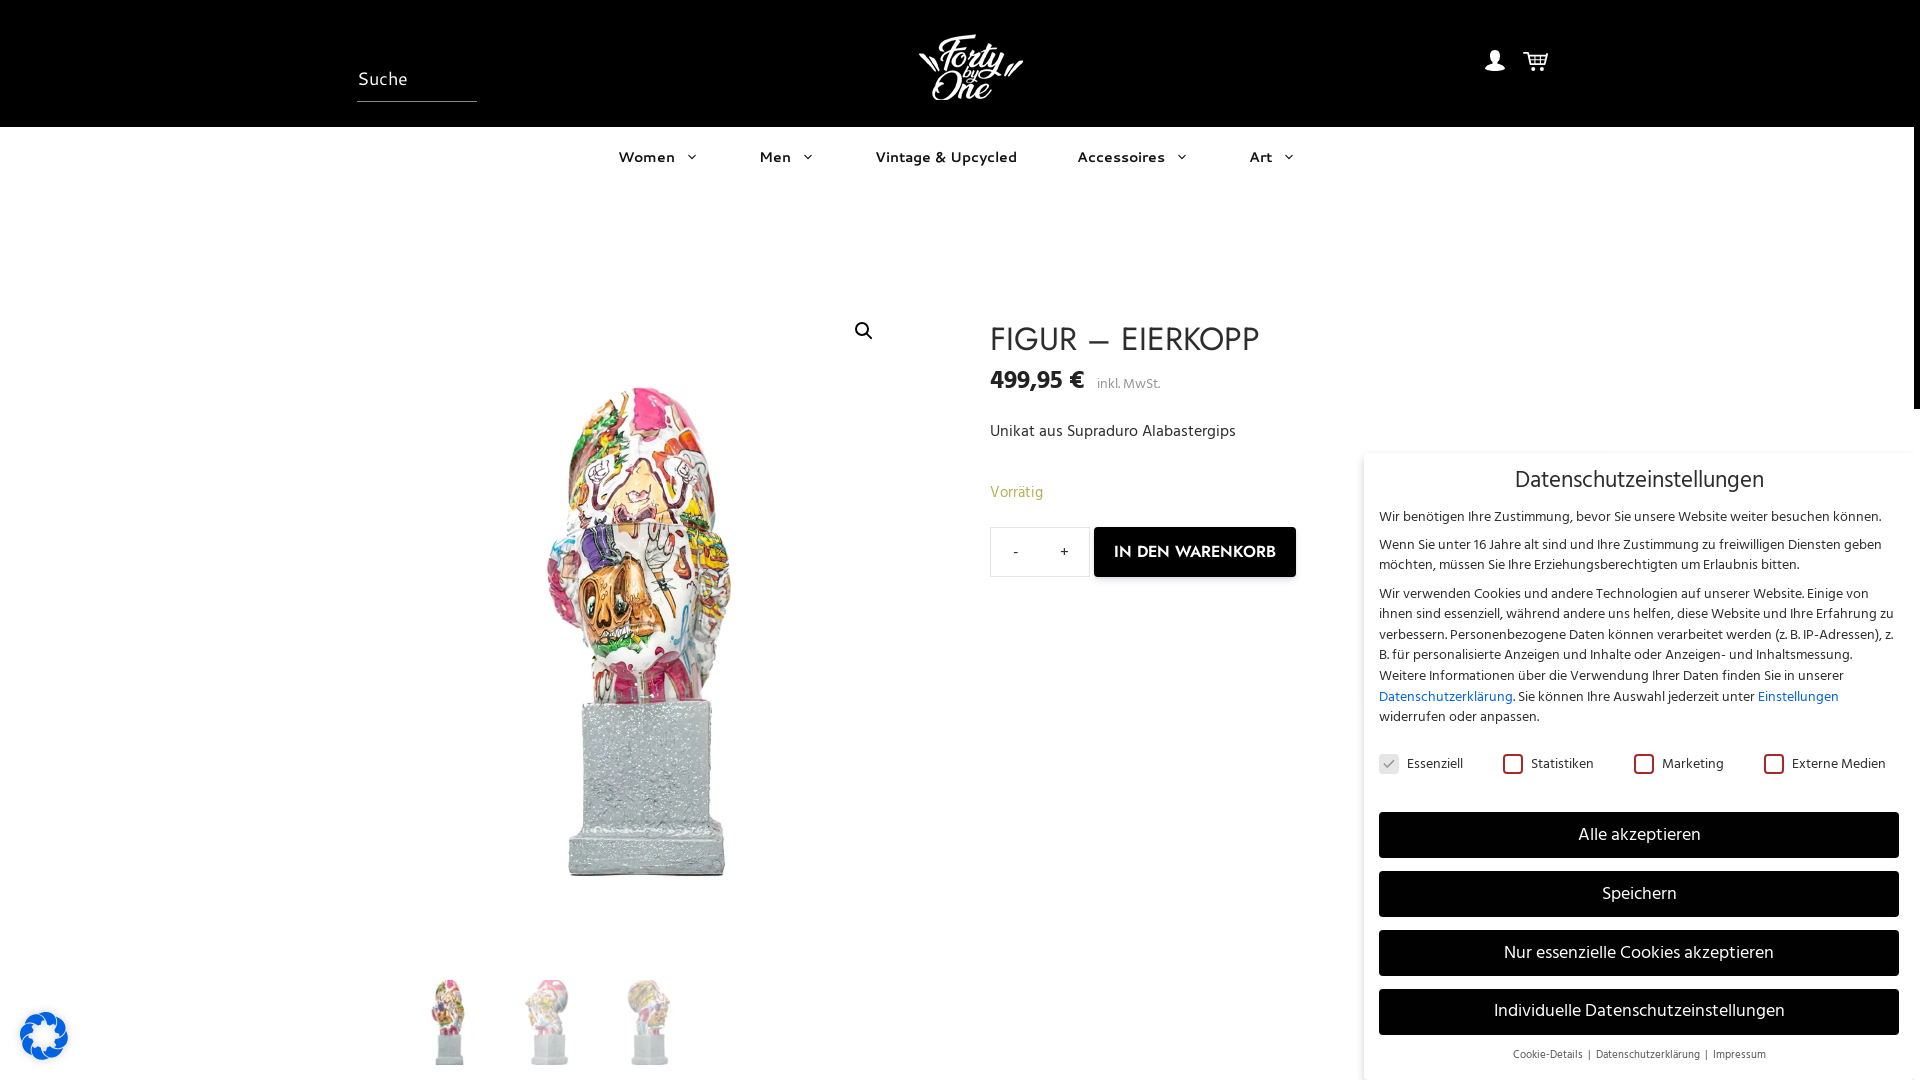 The image size is (1920, 1080). I want to click on Nur essenzielle Cookies akzeptieren, so click(1639, 953).